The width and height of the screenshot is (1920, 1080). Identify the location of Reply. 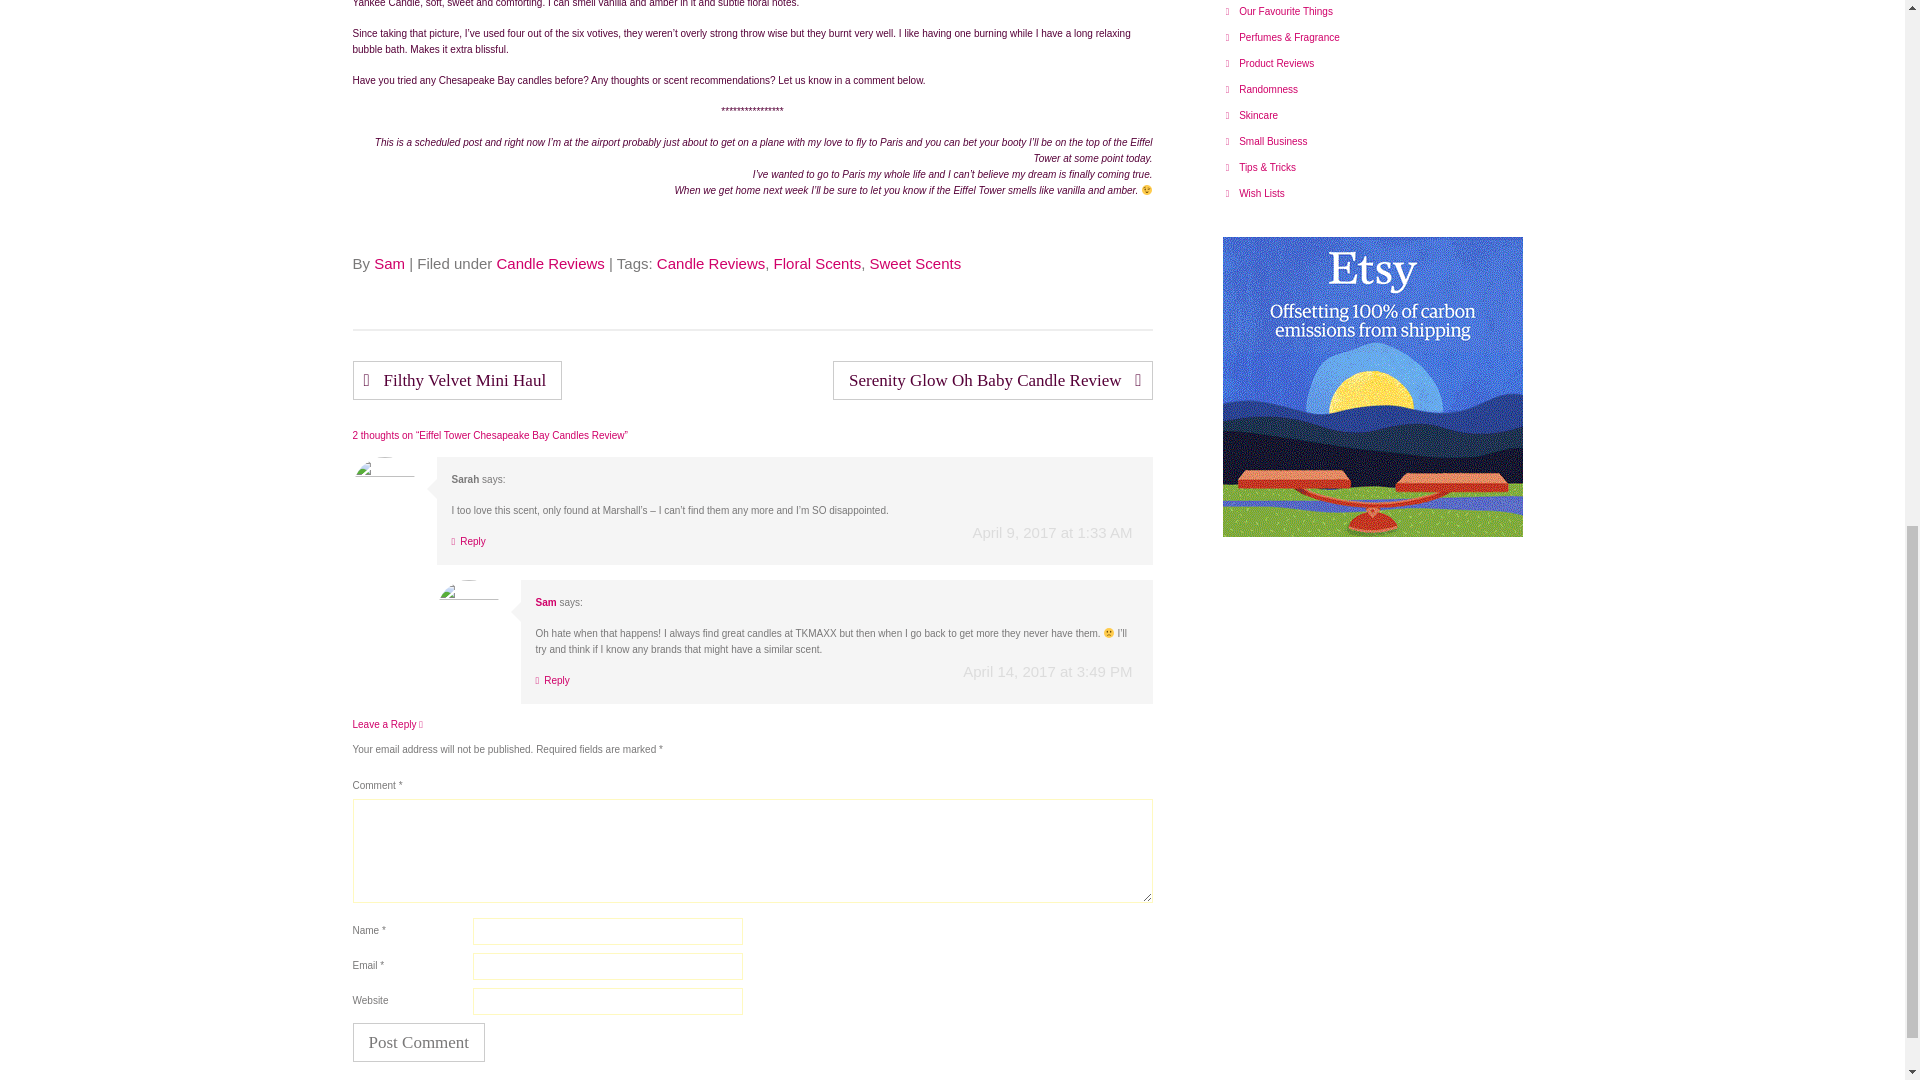
(468, 540).